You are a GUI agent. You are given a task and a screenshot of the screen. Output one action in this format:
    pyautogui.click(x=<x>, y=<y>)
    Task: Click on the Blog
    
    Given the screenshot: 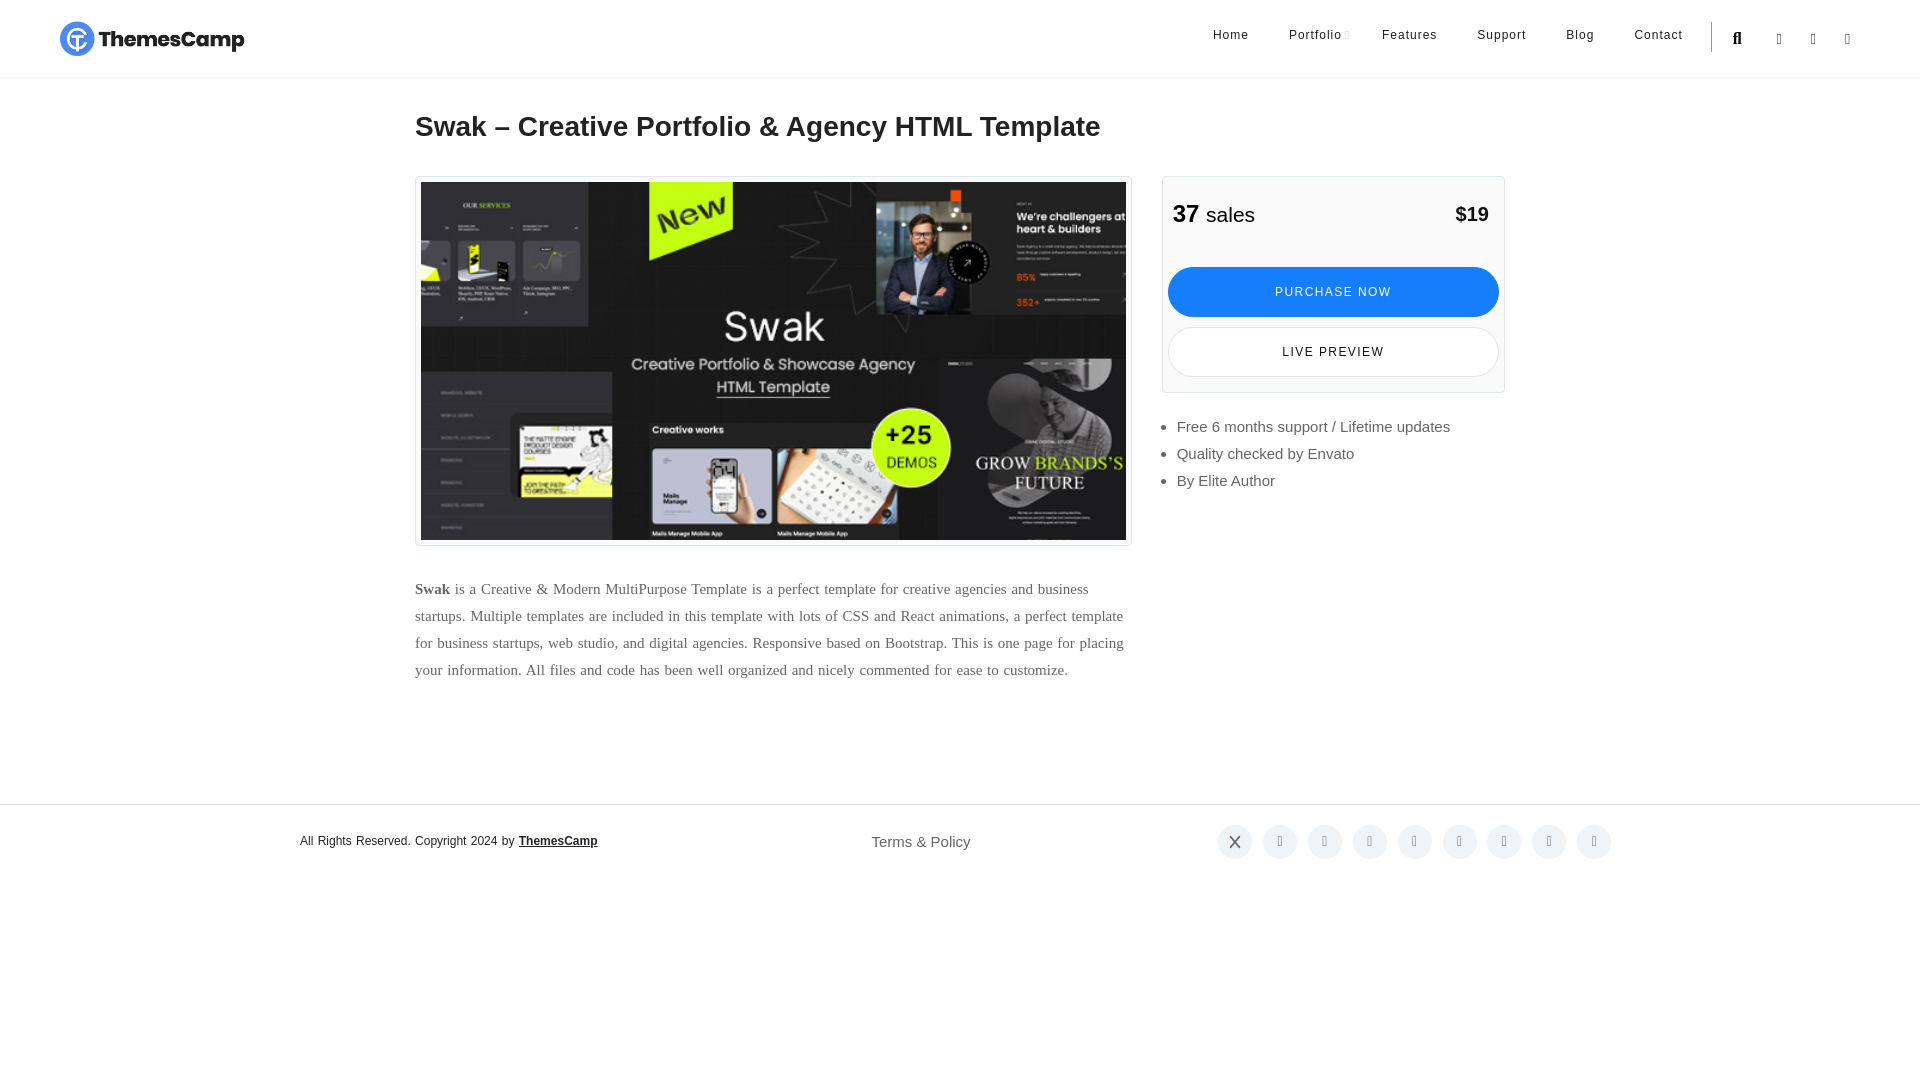 What is the action you would take?
    pyautogui.click(x=1580, y=36)
    